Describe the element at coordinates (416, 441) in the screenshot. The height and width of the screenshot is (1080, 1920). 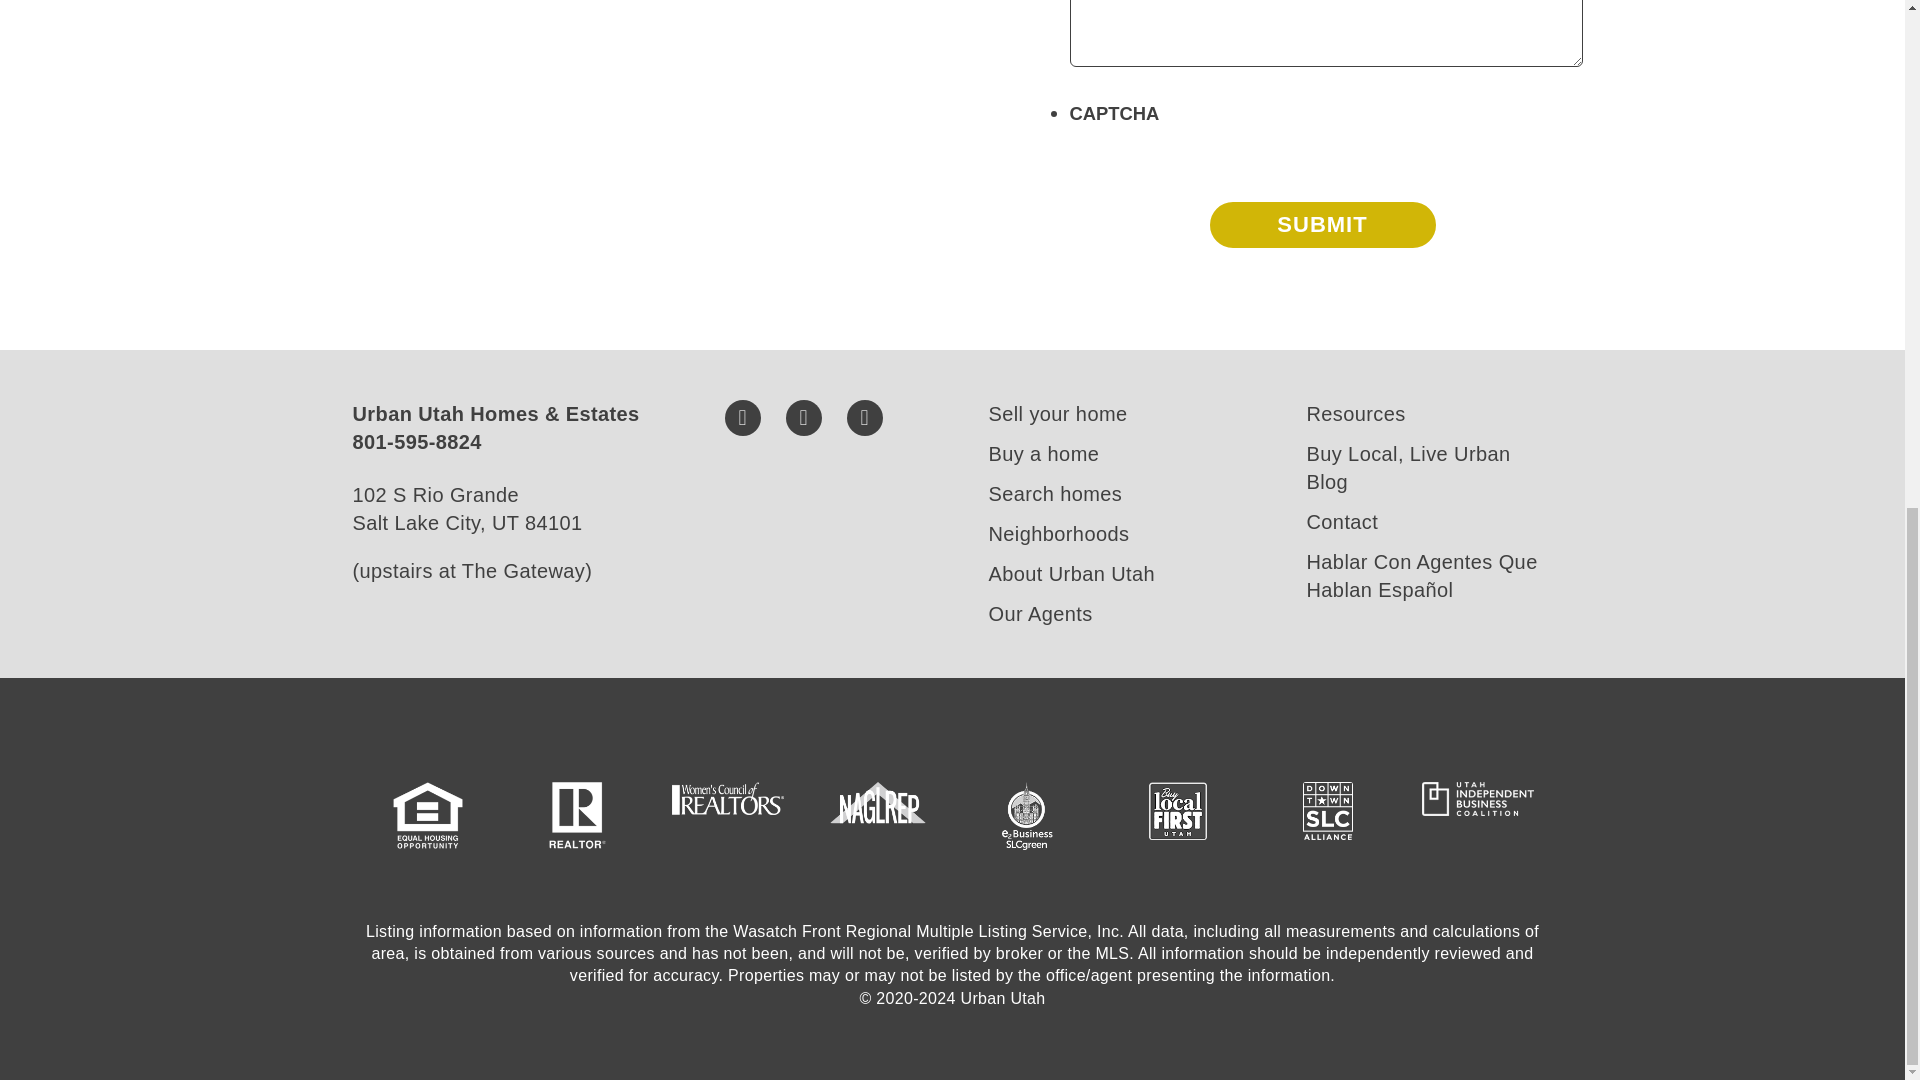
I see `801-595-8824` at that location.